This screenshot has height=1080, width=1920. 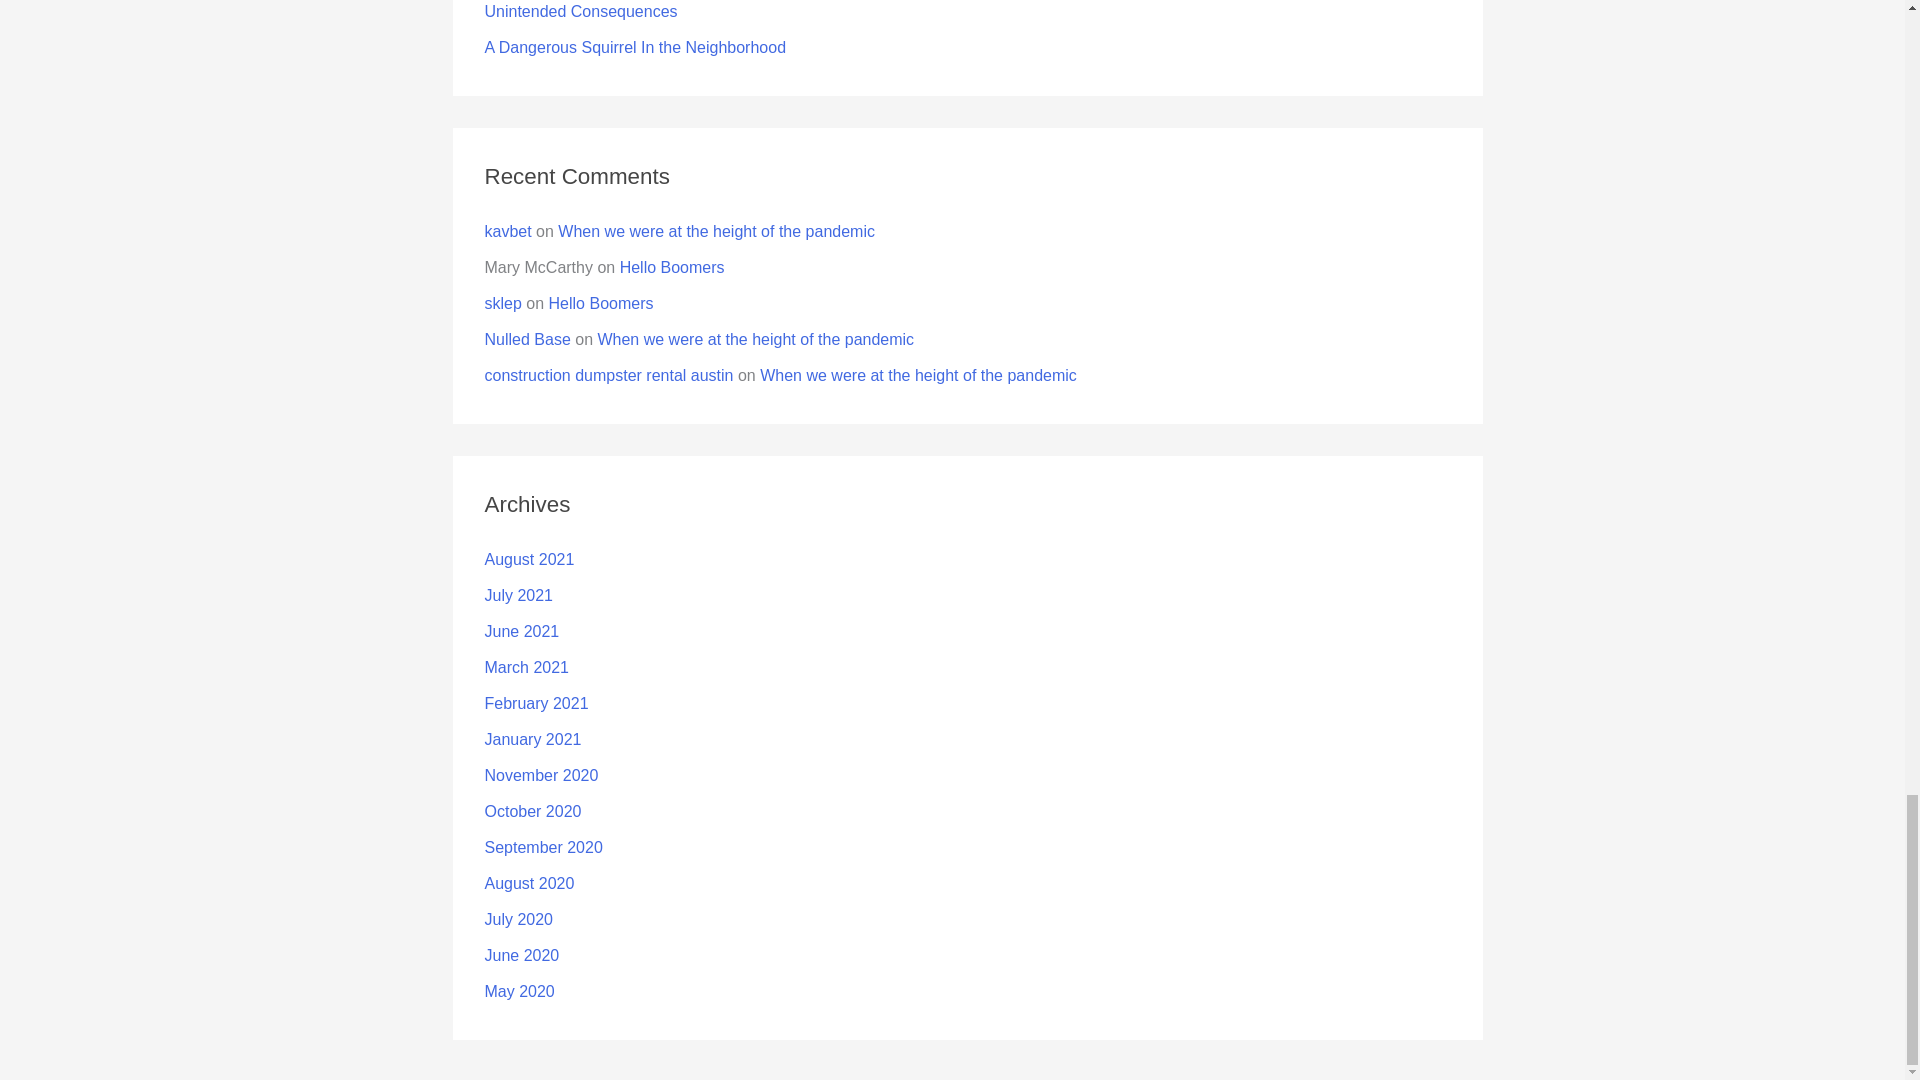 I want to click on construction dumpster rental austin, so click(x=608, y=376).